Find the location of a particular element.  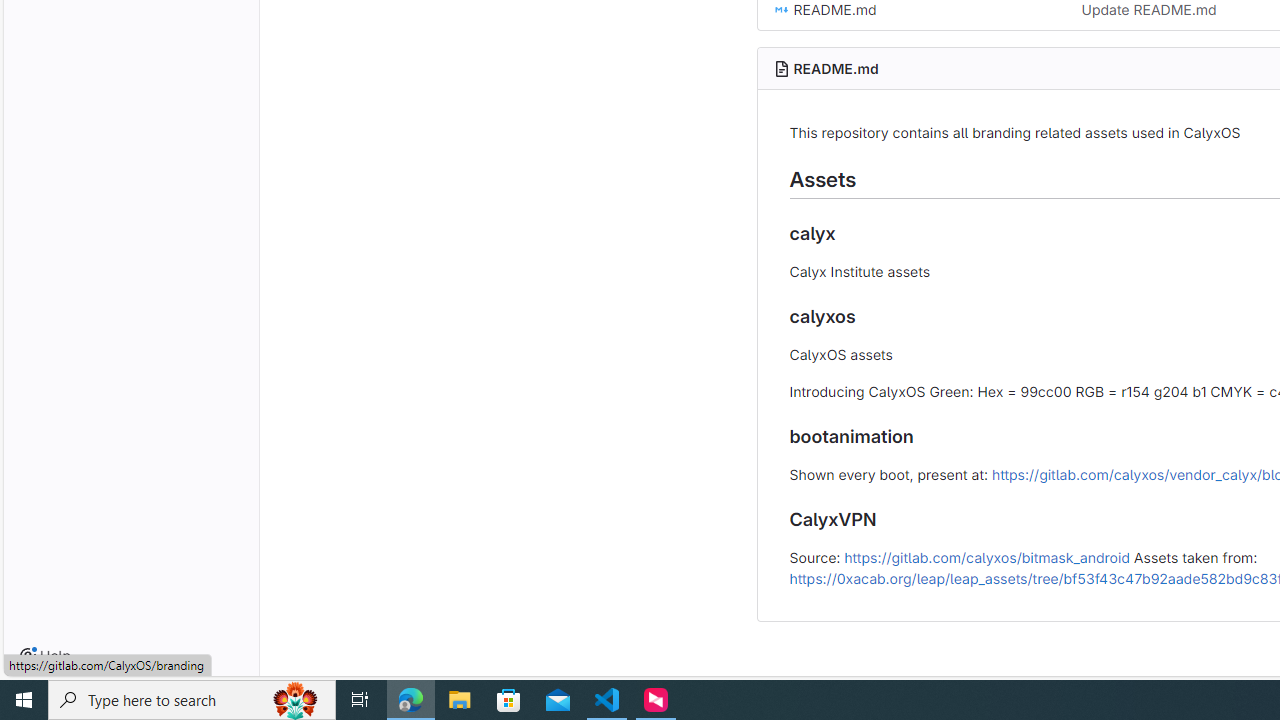

README.md is located at coordinates (836, 68).